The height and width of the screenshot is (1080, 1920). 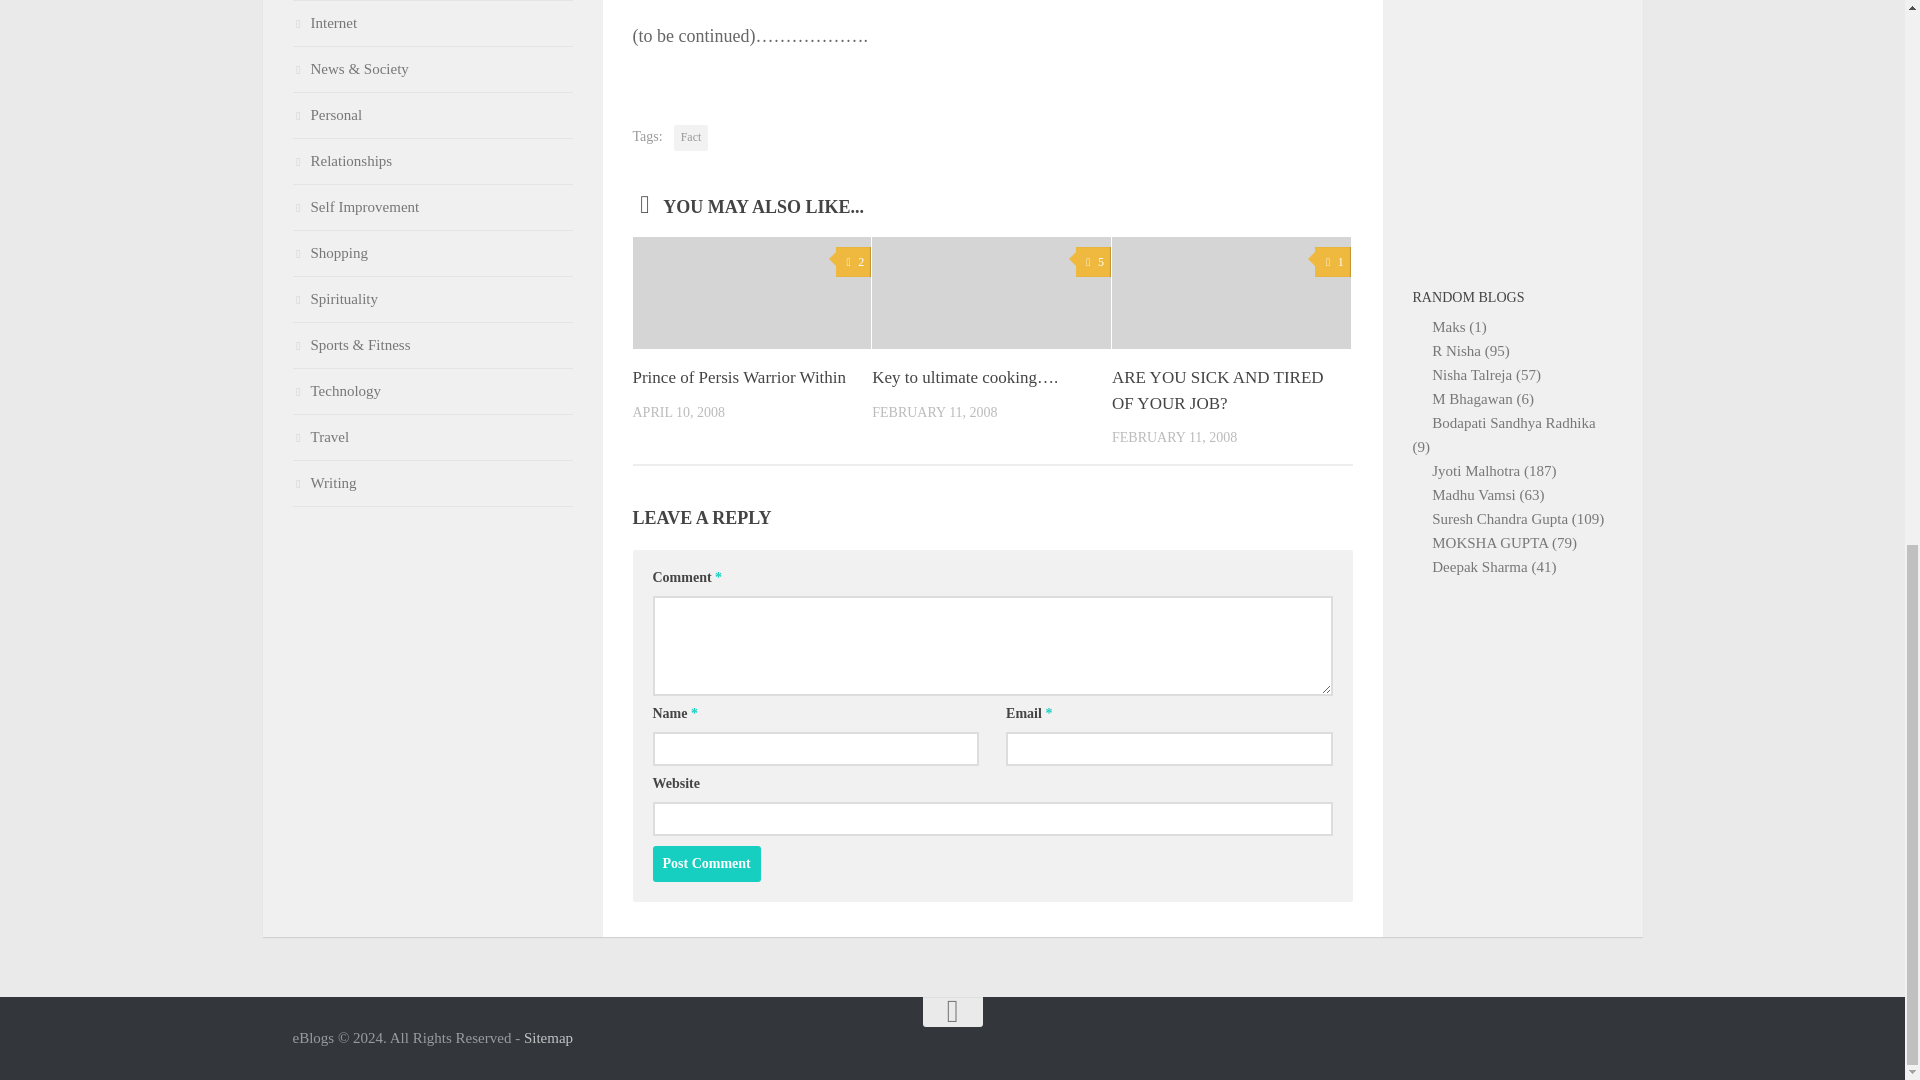 I want to click on 2, so click(x=853, y=262).